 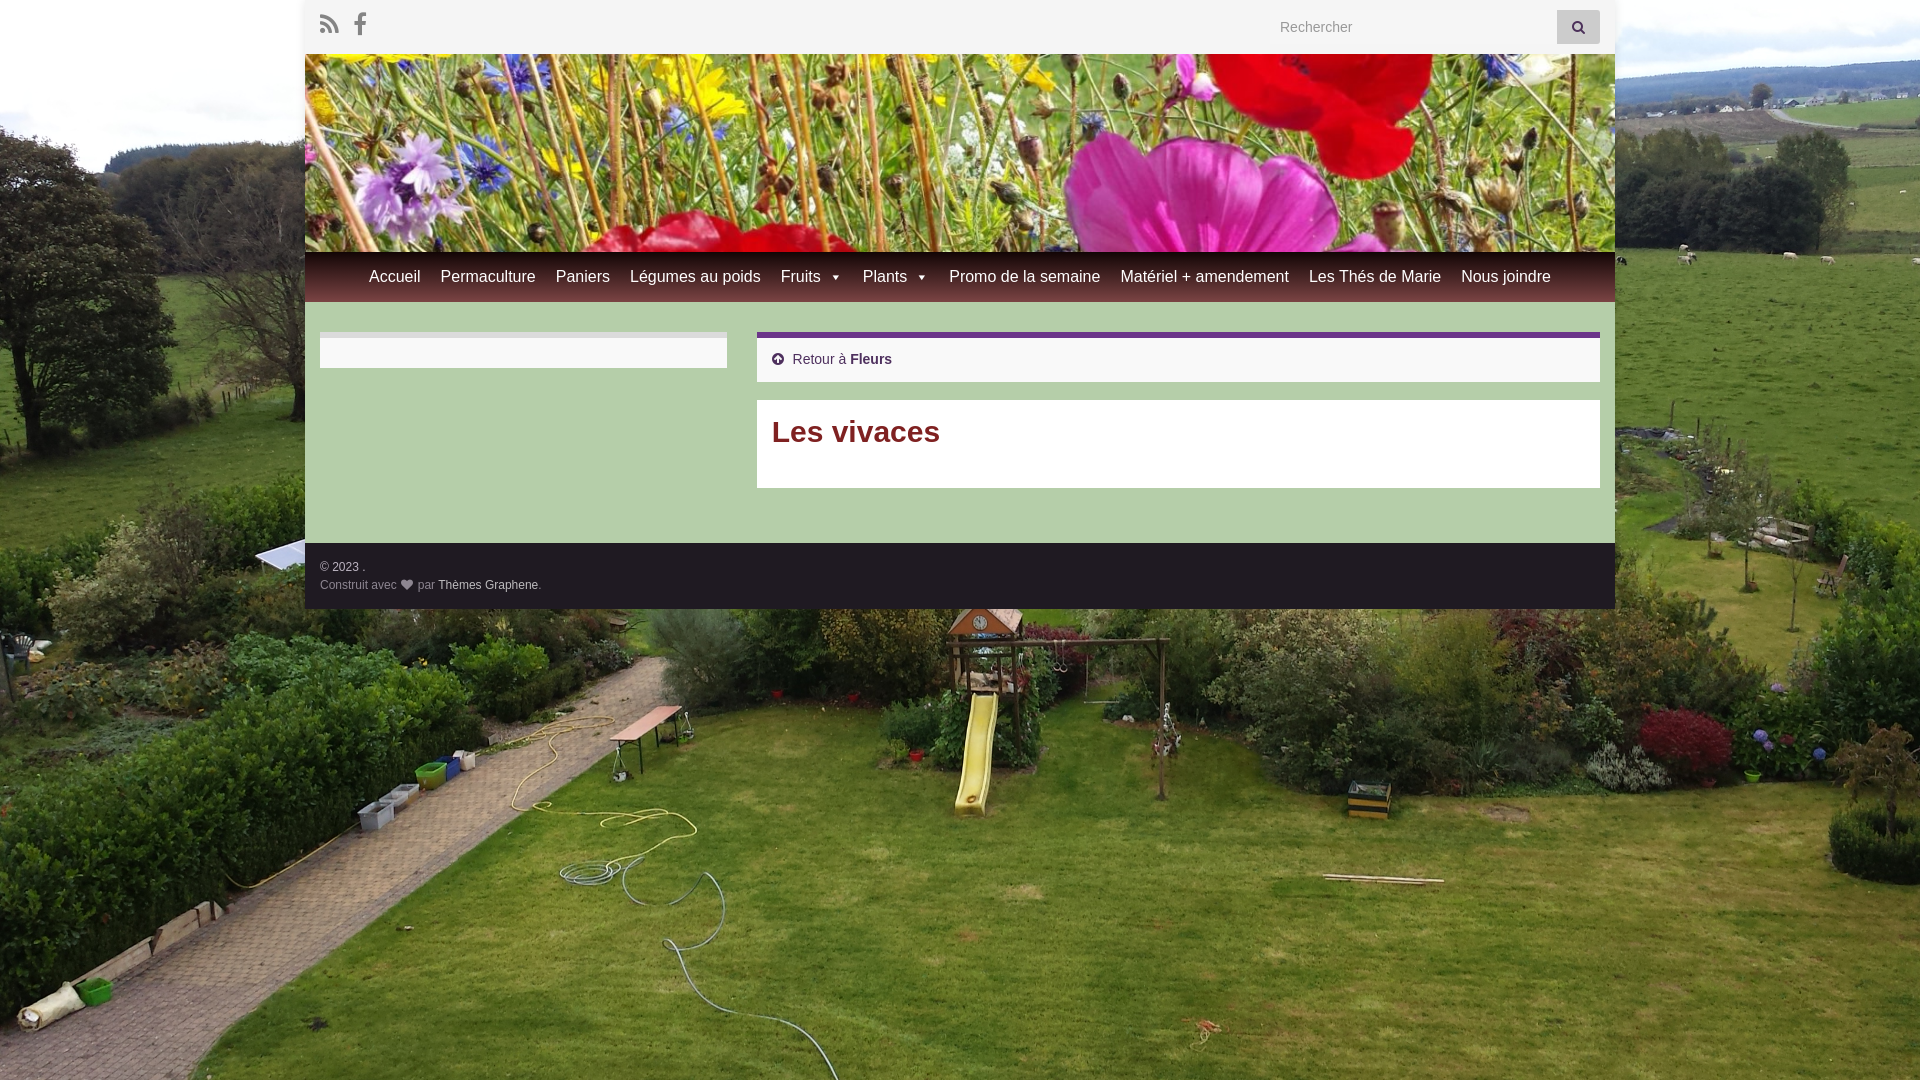 What do you see at coordinates (488, 277) in the screenshot?
I see `Permaculture` at bounding box center [488, 277].